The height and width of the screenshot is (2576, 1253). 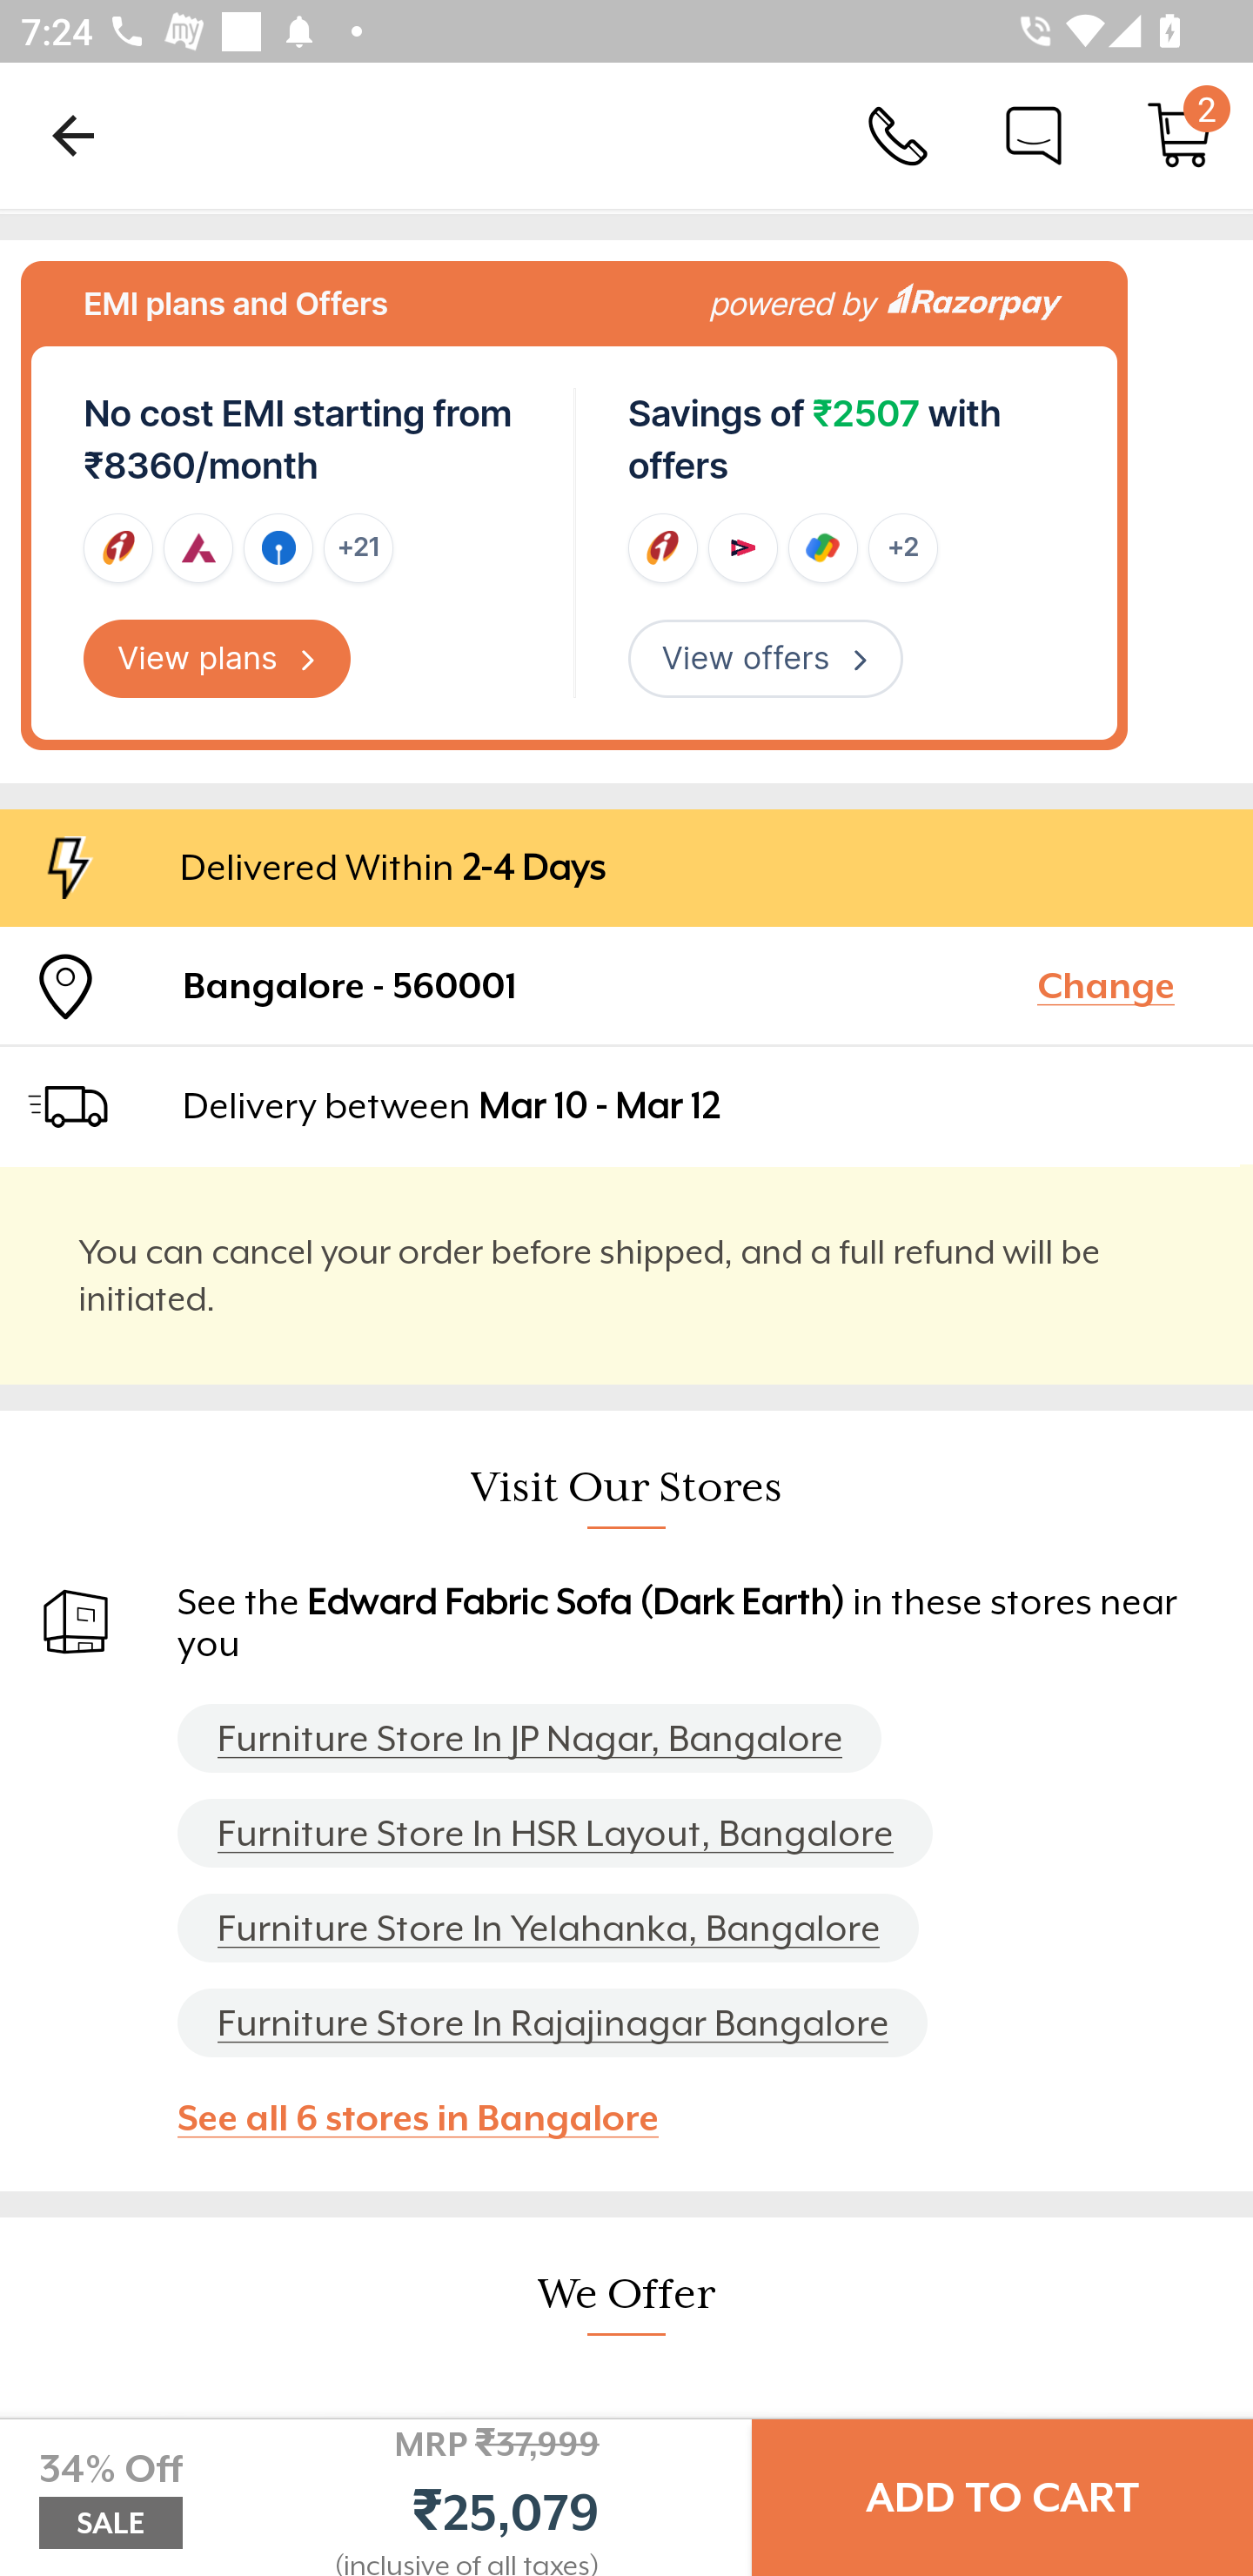 I want to click on Navigate up, so click(x=73, y=135).